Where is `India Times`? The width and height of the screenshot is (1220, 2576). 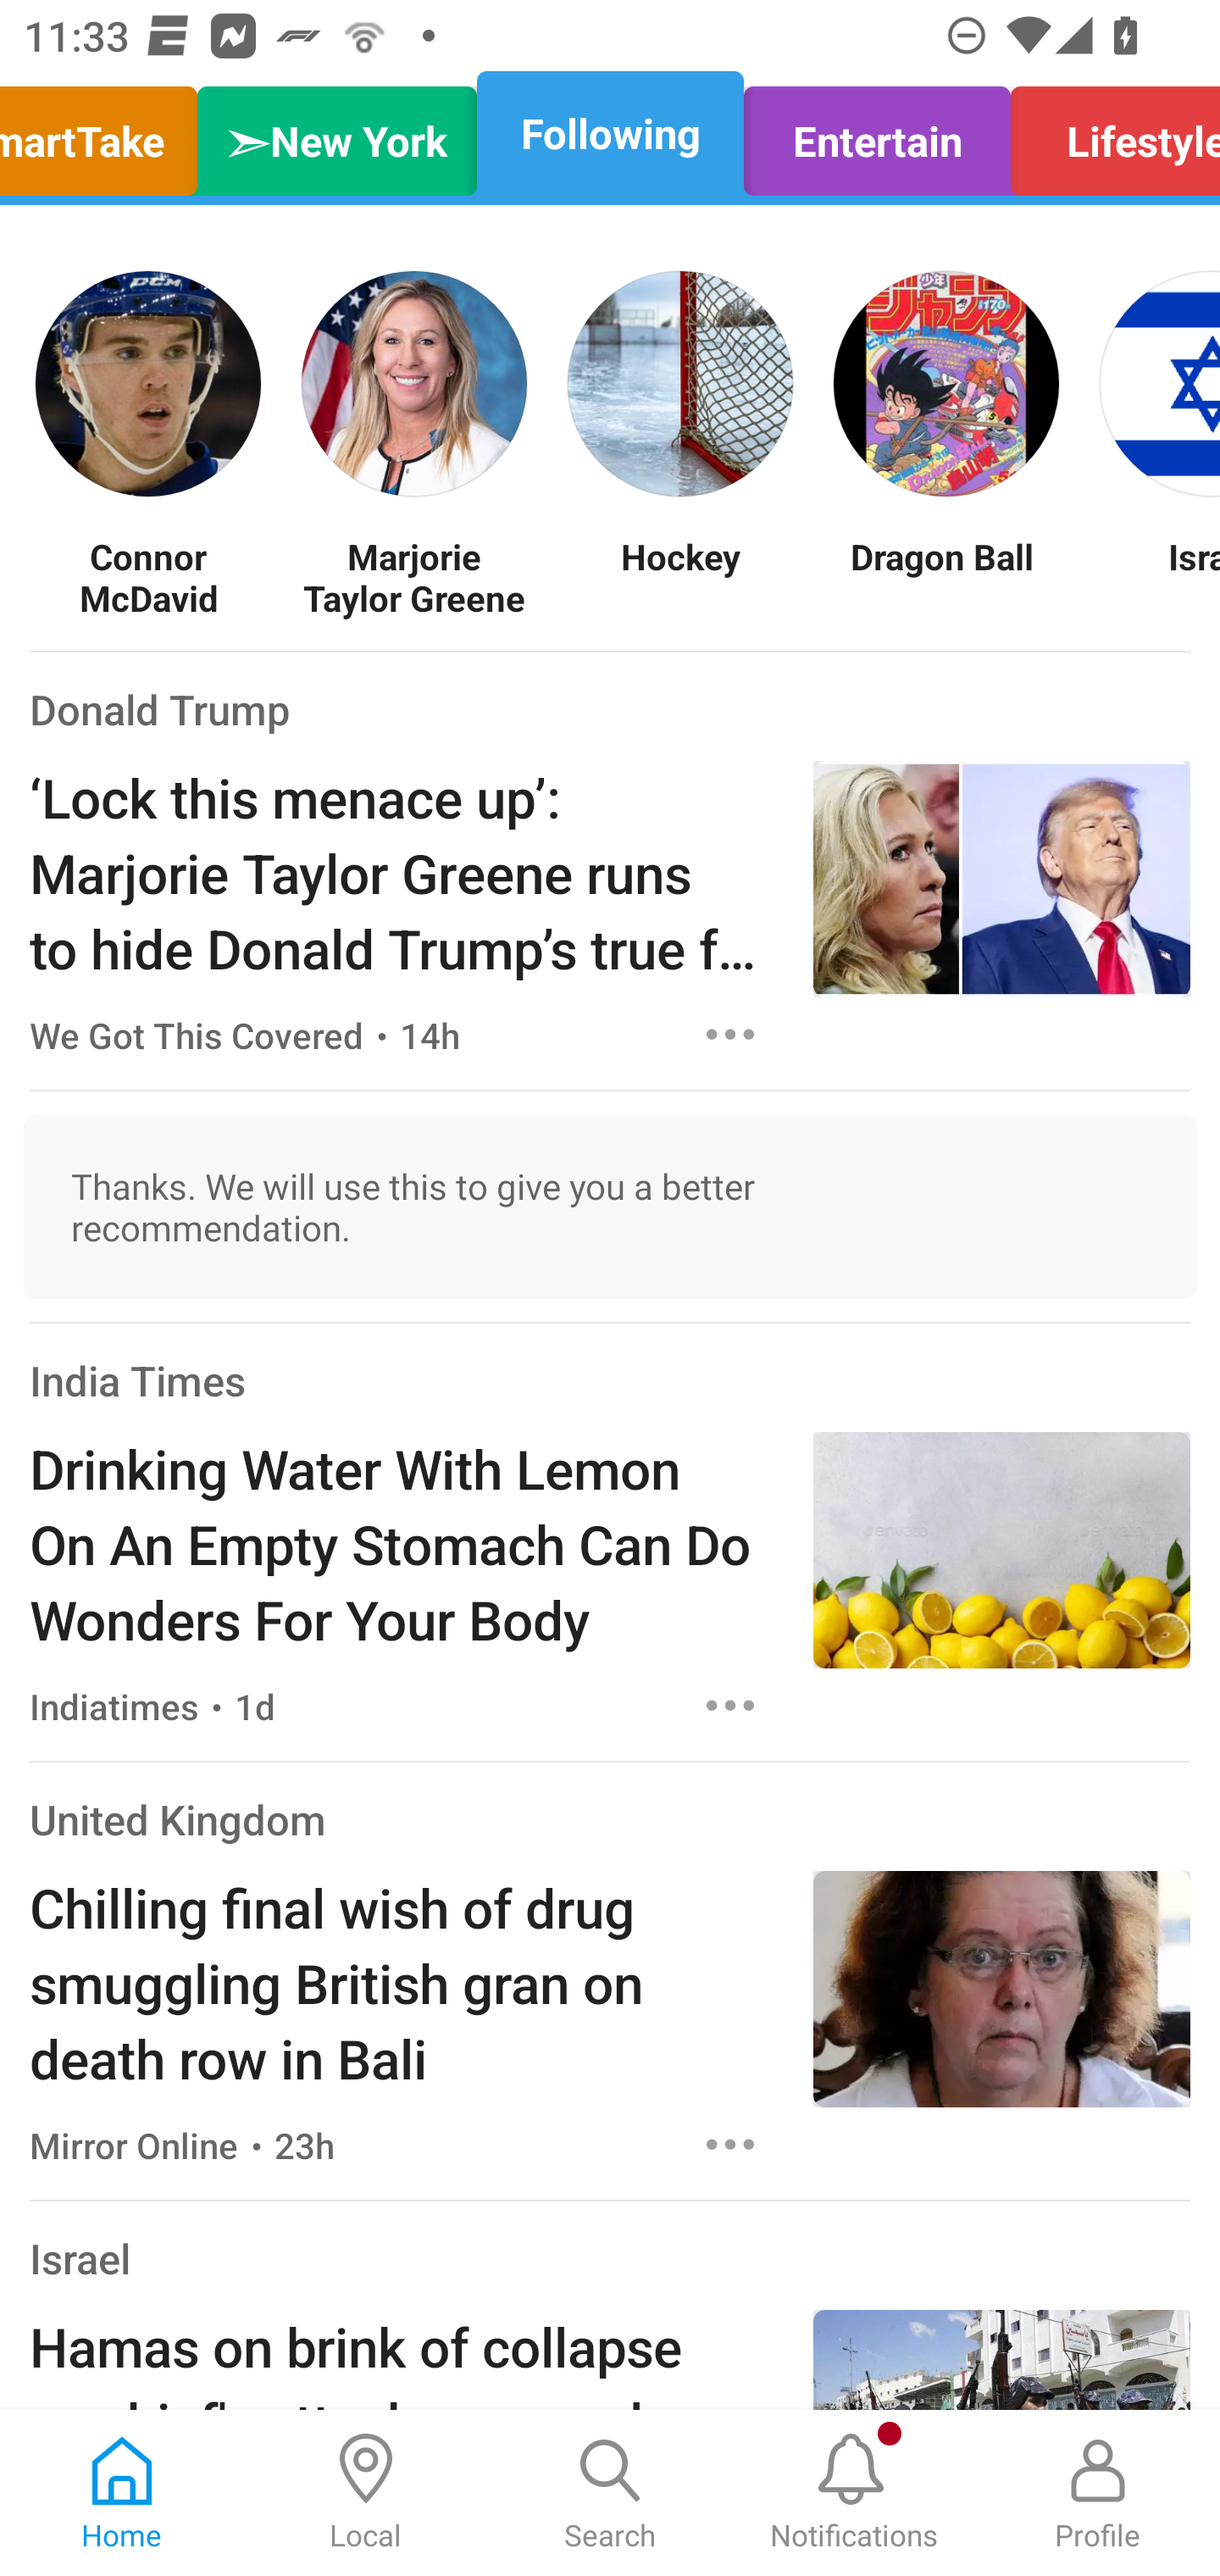 India Times is located at coordinates (137, 1380).